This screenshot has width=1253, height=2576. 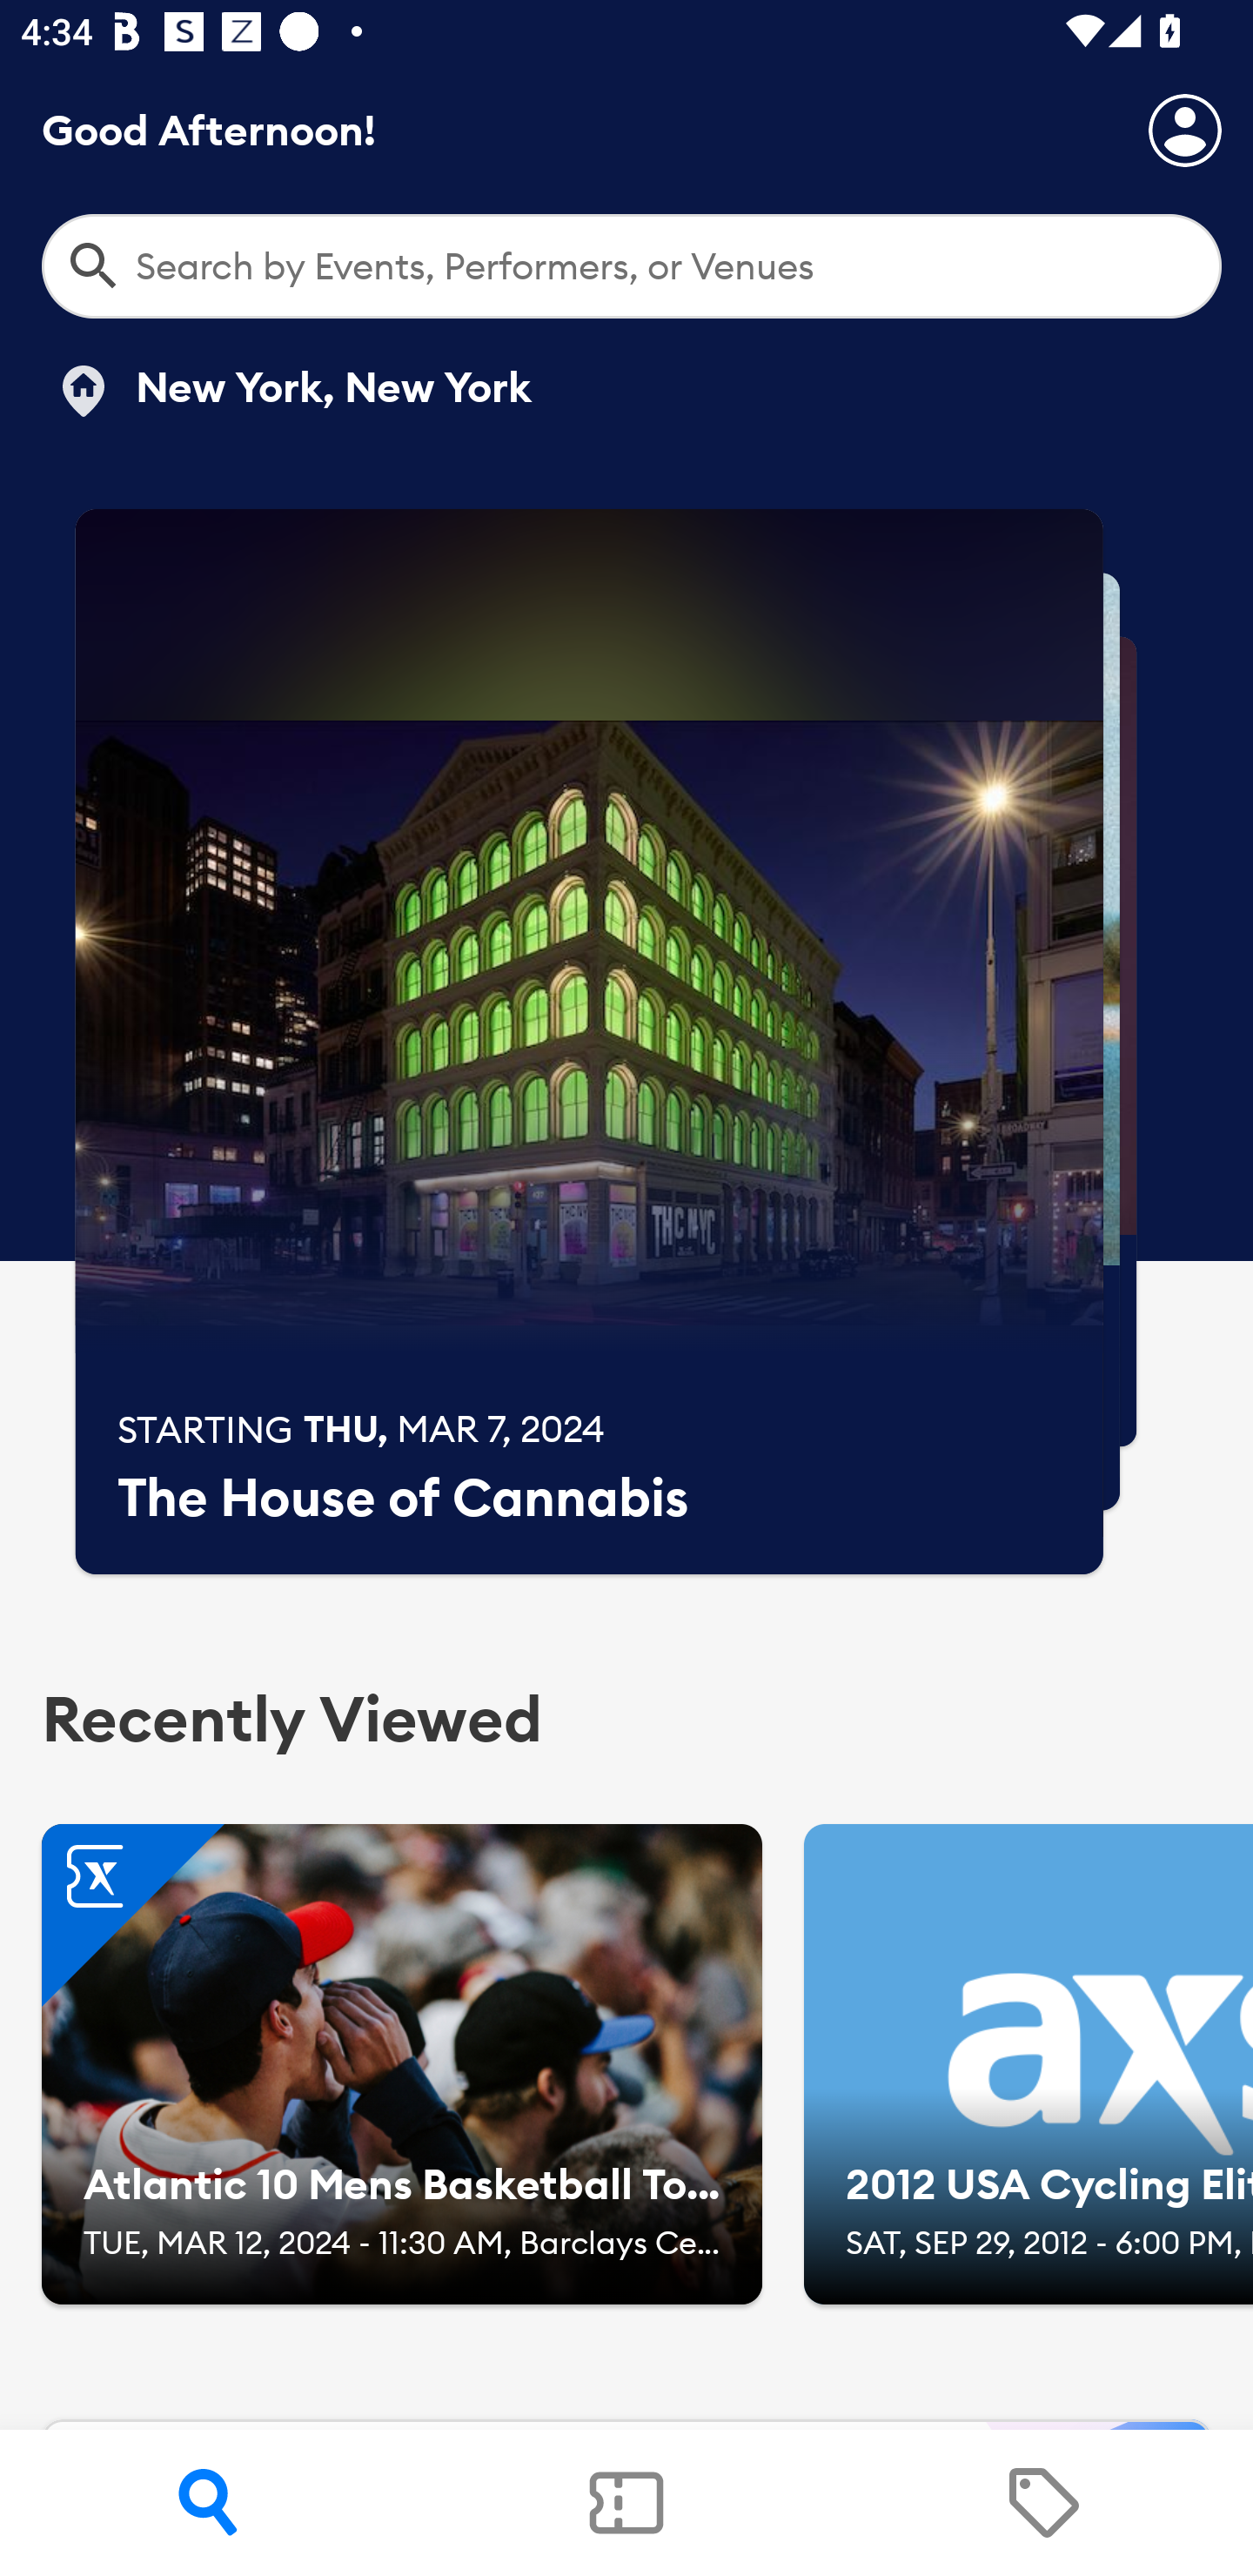 What do you see at coordinates (632, 266) in the screenshot?
I see `Search by Events, Performers, or Venues` at bounding box center [632, 266].